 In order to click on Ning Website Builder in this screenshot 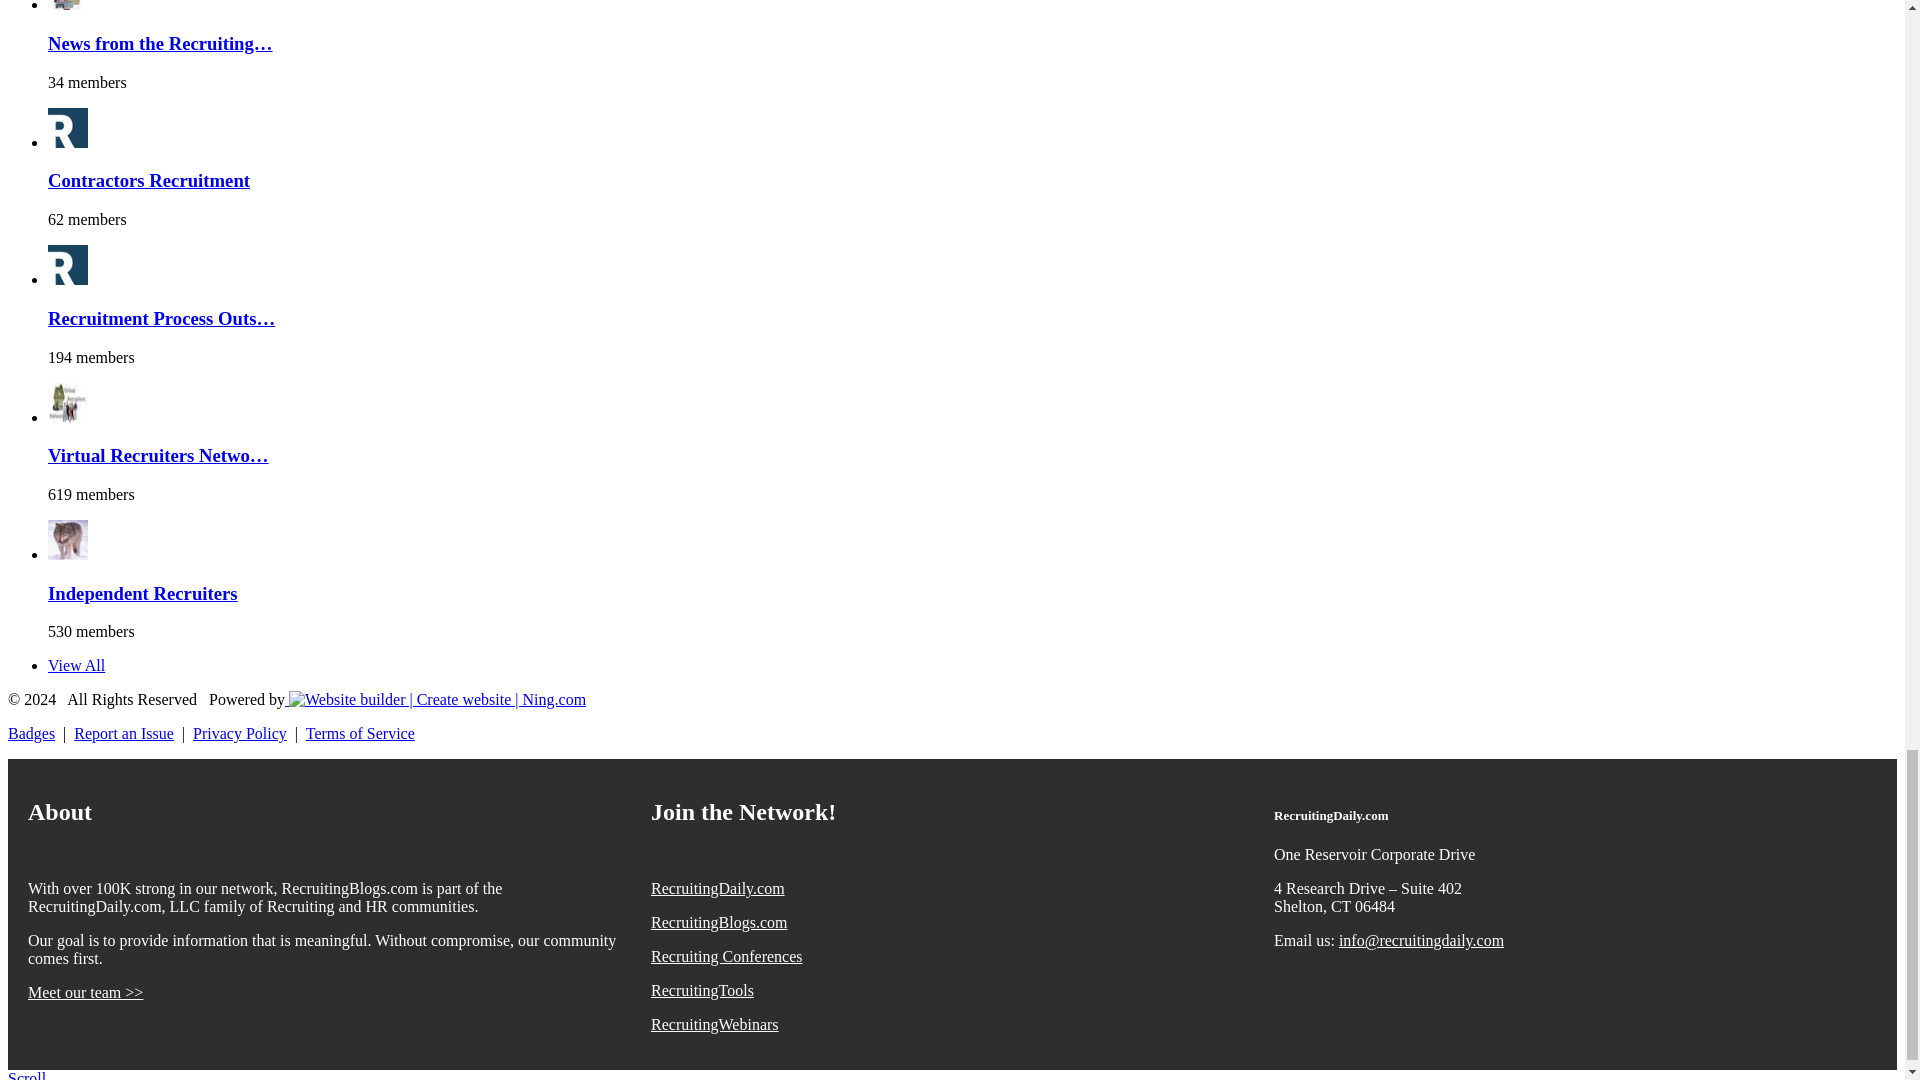, I will do `click(437, 700)`.